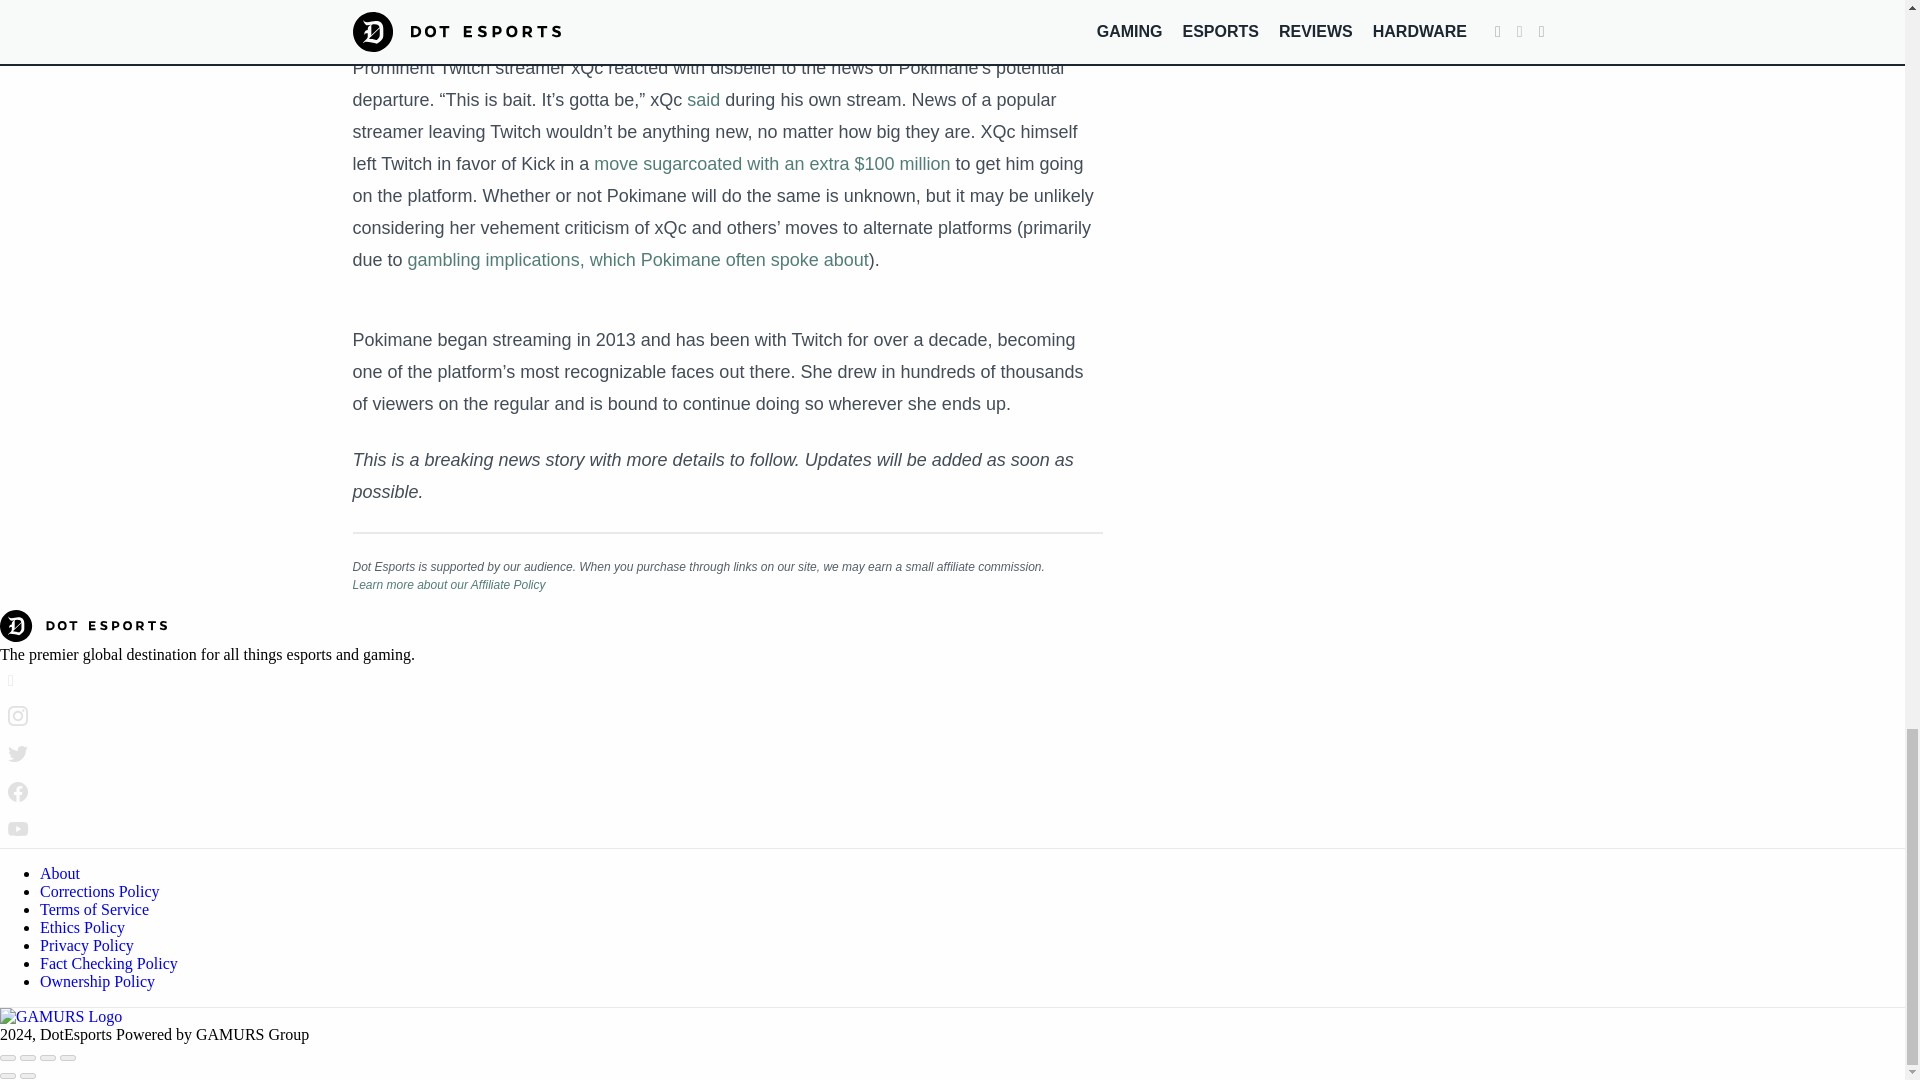 The image size is (1920, 1080). Describe the element at coordinates (28, 1058) in the screenshot. I see `Share` at that location.